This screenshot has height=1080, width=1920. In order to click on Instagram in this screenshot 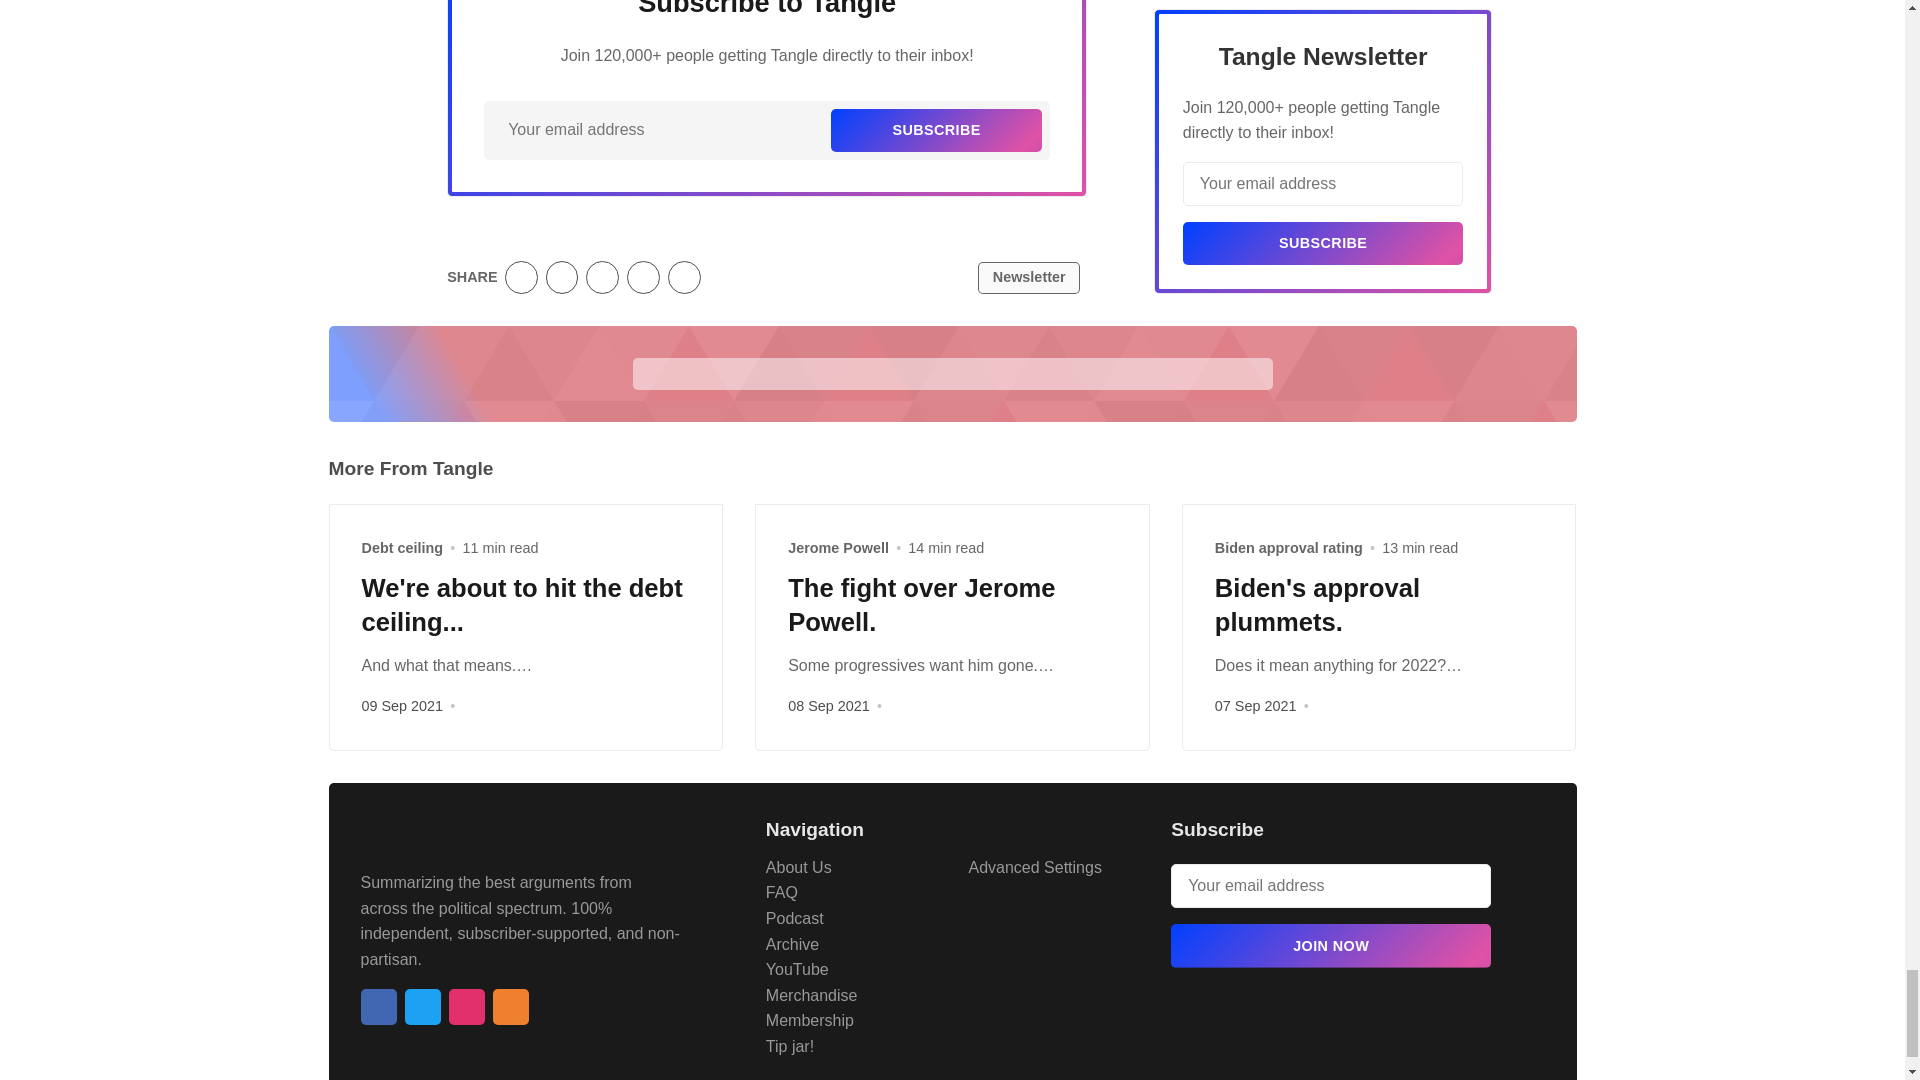, I will do `click(465, 1006)`.